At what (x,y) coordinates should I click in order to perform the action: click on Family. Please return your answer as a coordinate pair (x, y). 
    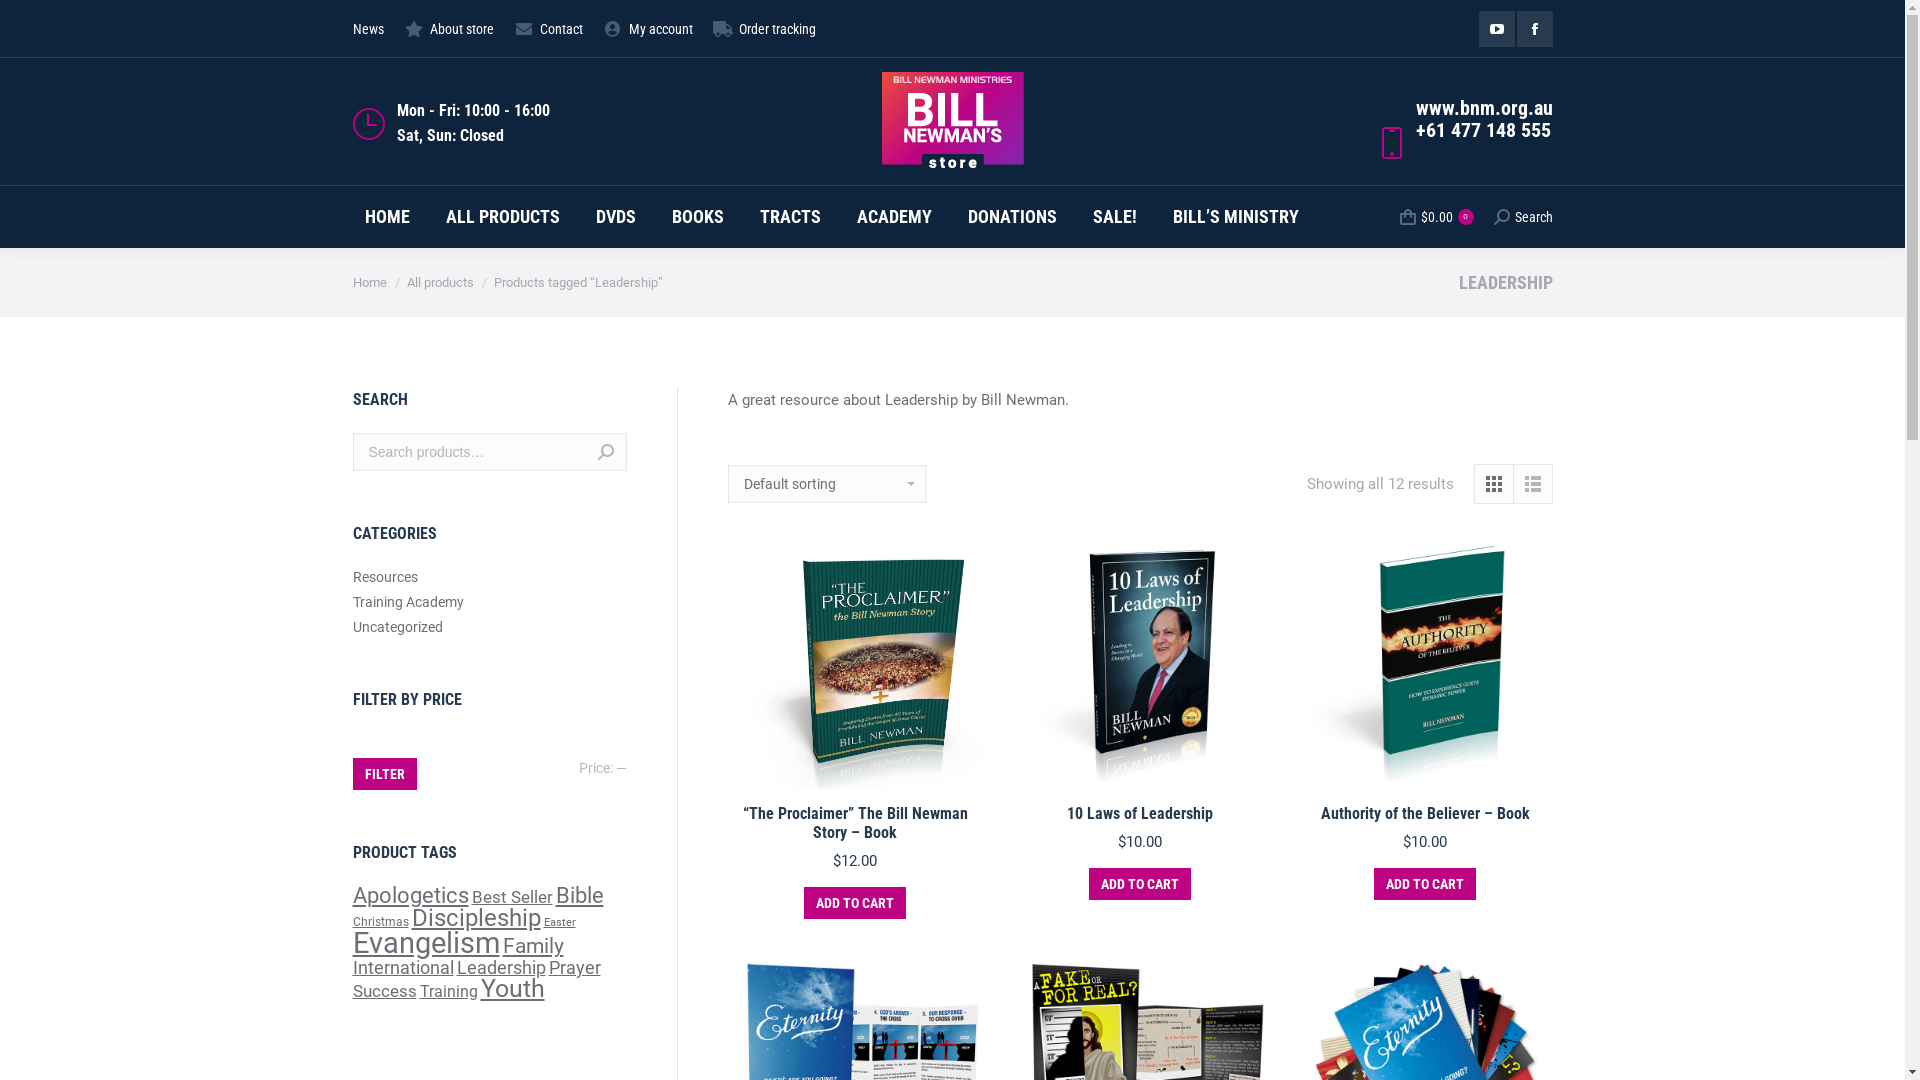
    Looking at the image, I should click on (532, 946).